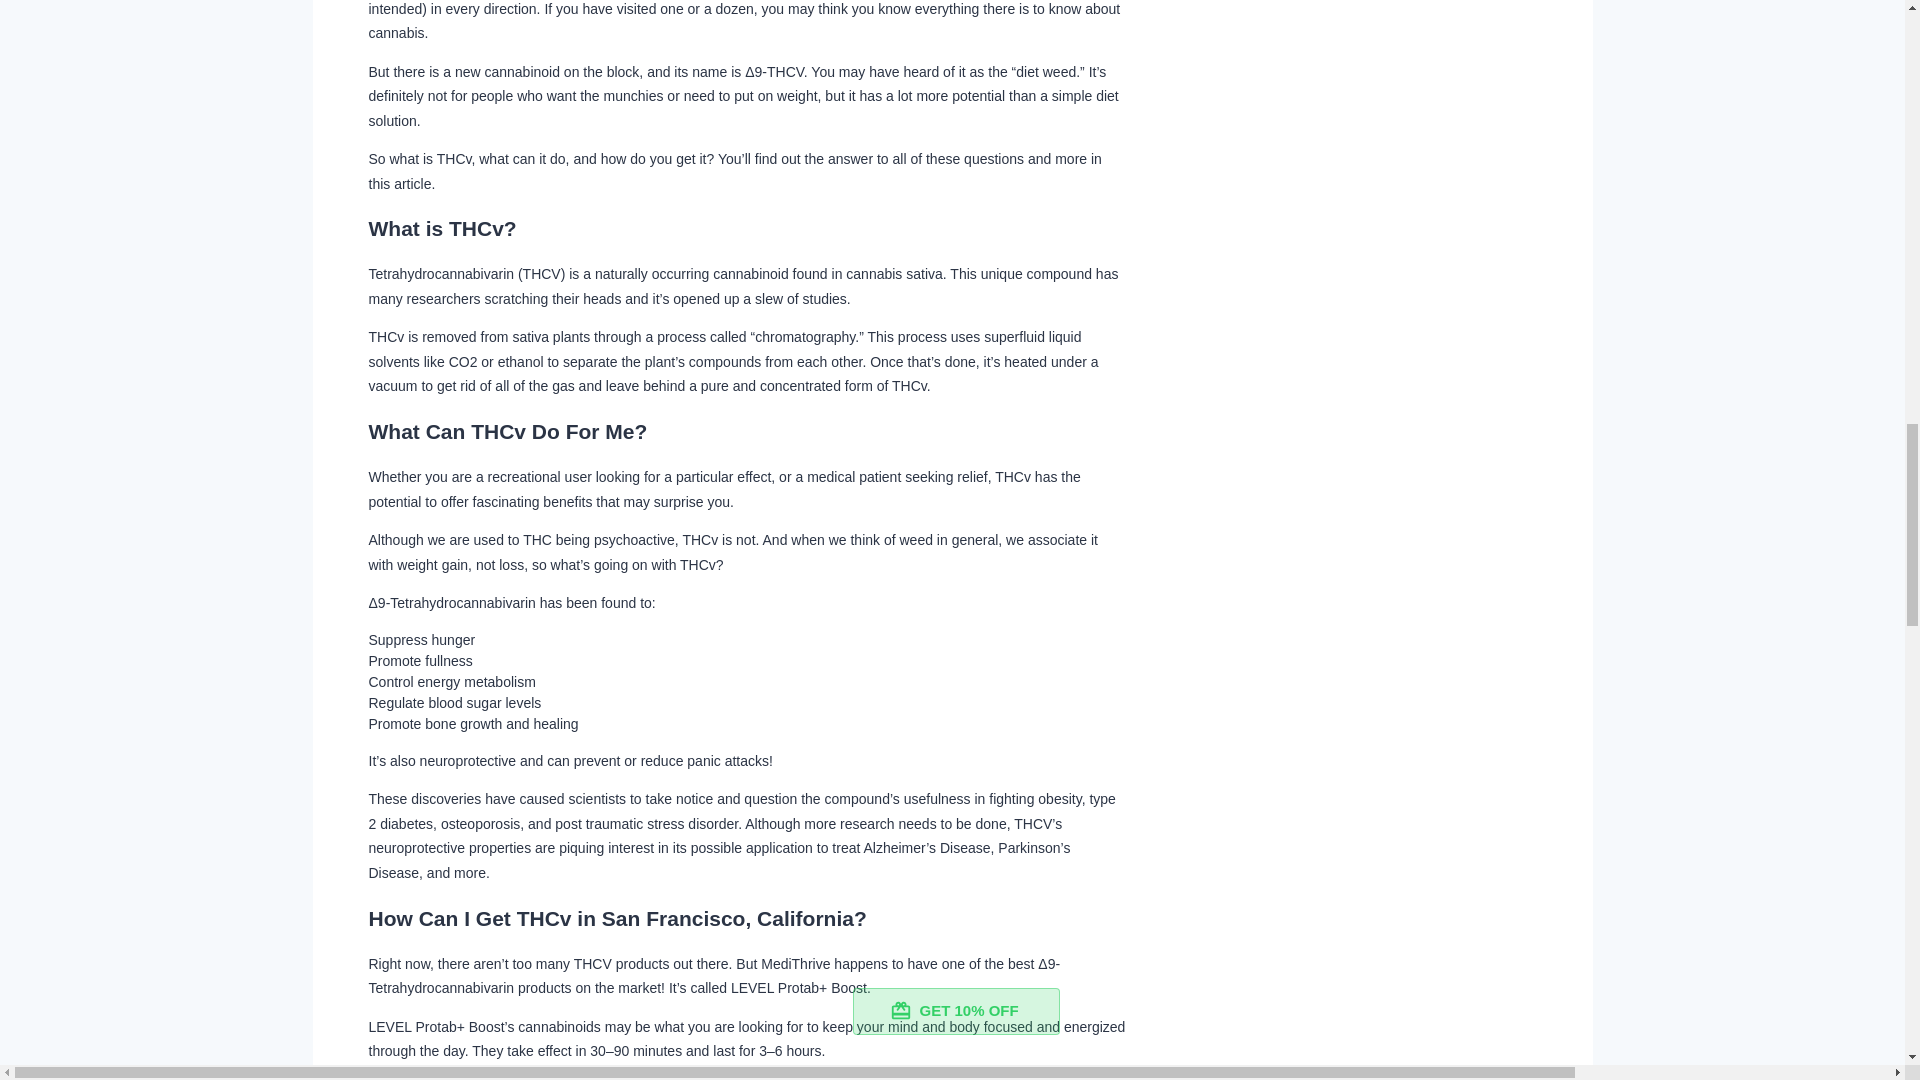 The image size is (1920, 1080). I want to click on slew of studies., so click(802, 298).